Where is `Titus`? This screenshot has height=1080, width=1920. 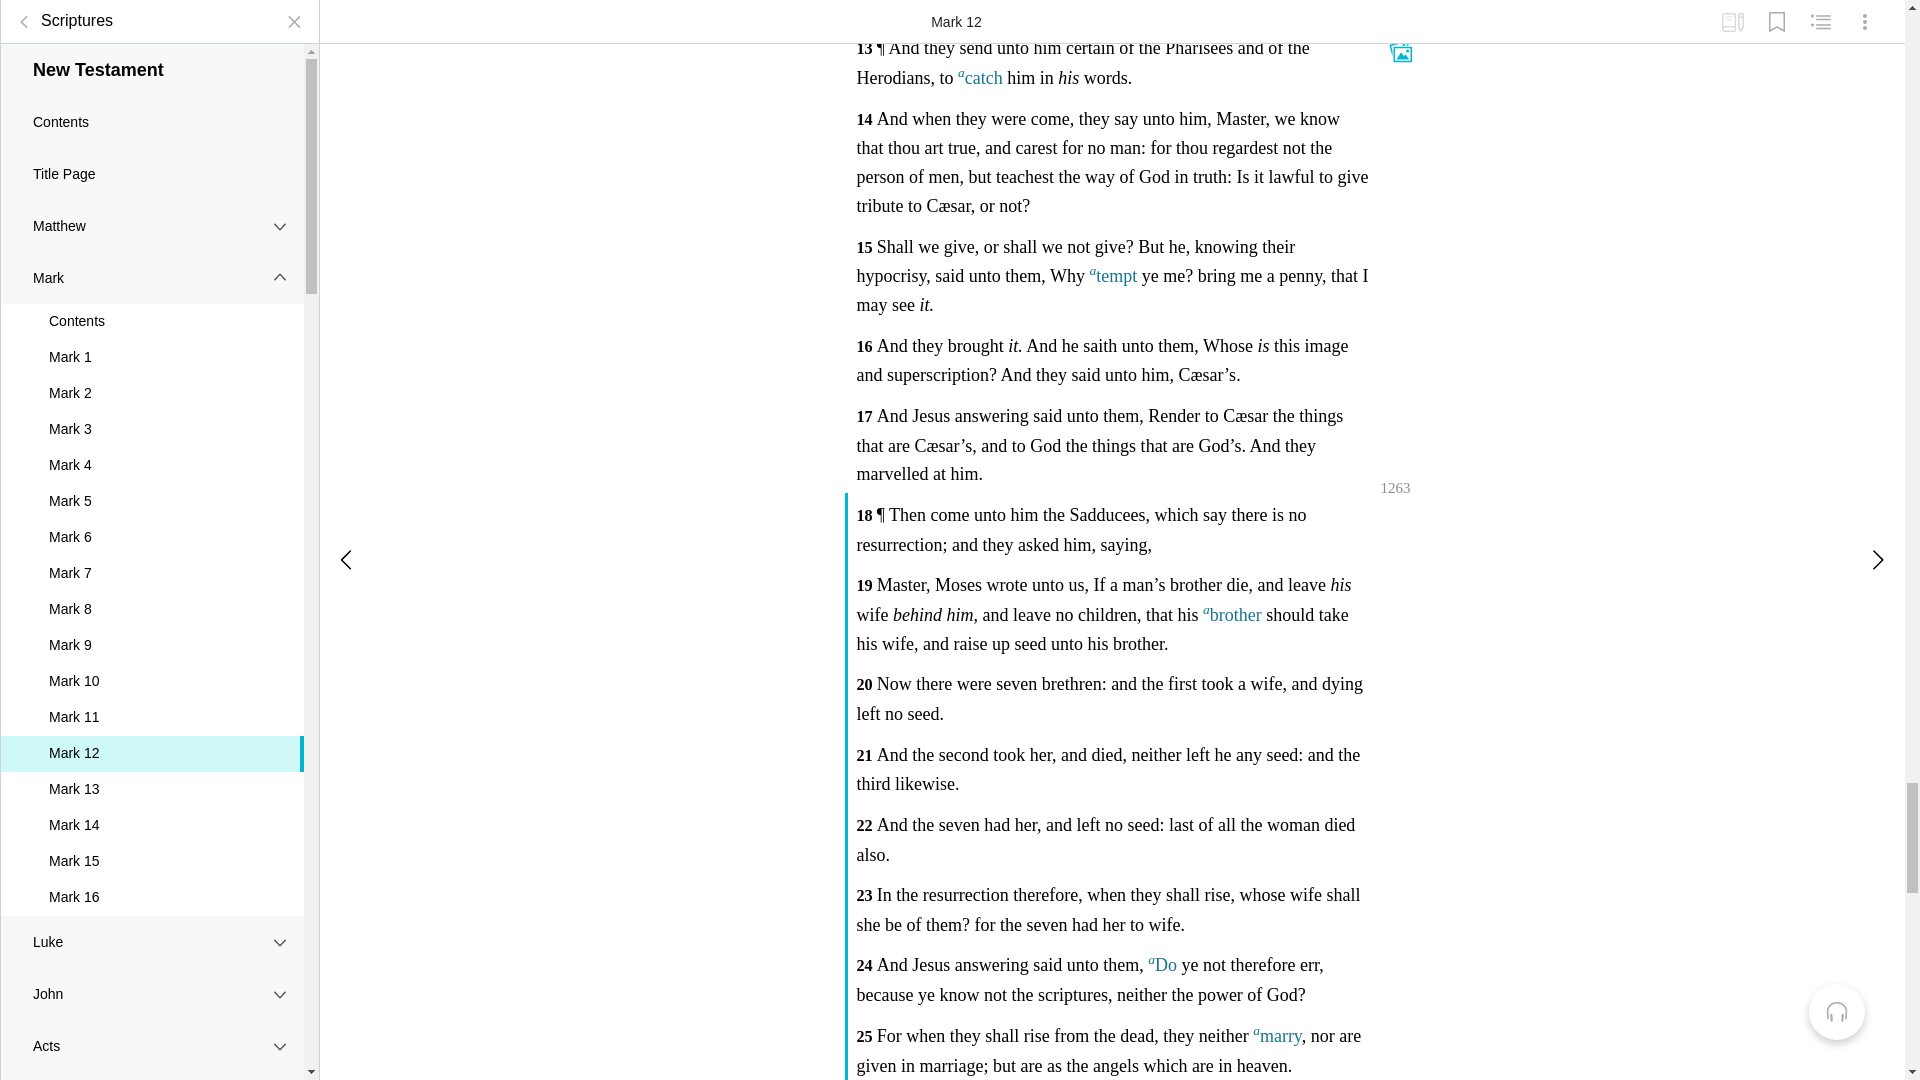
Titus is located at coordinates (152, 574).